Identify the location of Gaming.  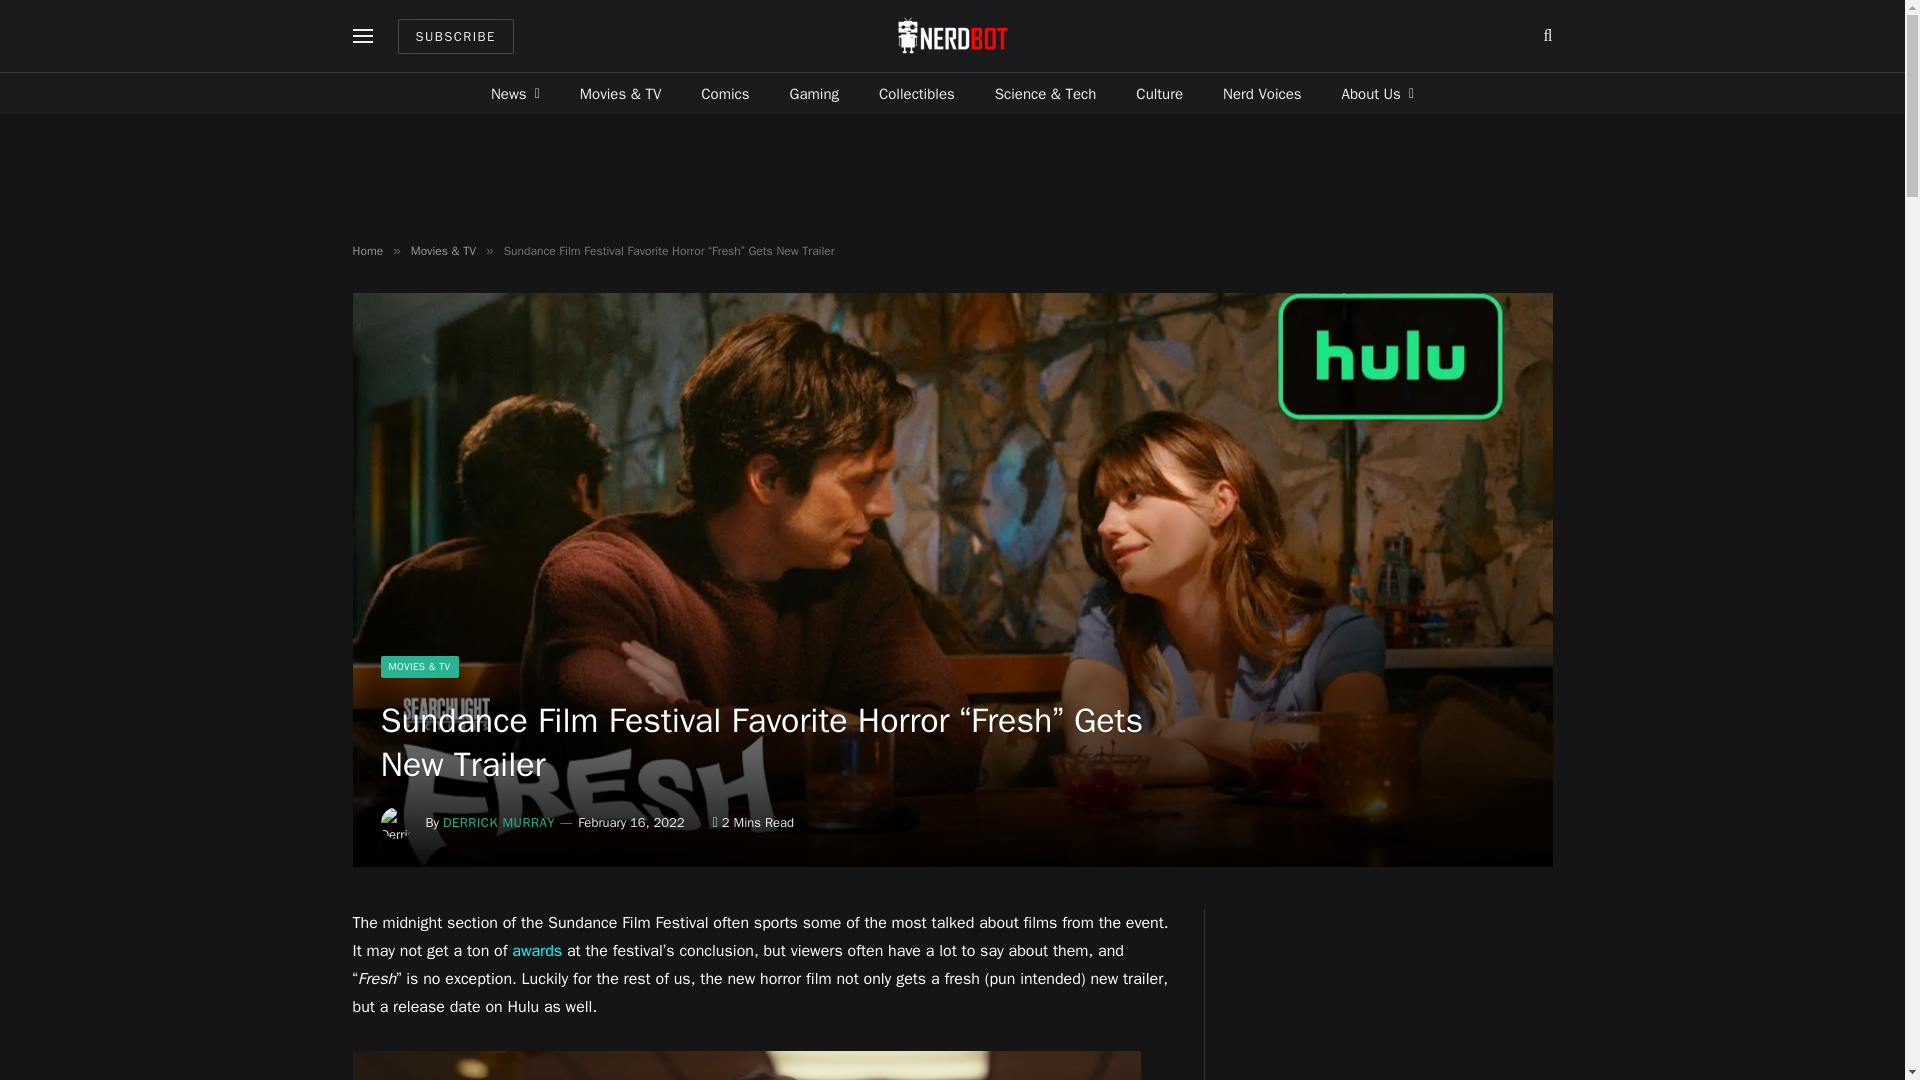
(814, 94).